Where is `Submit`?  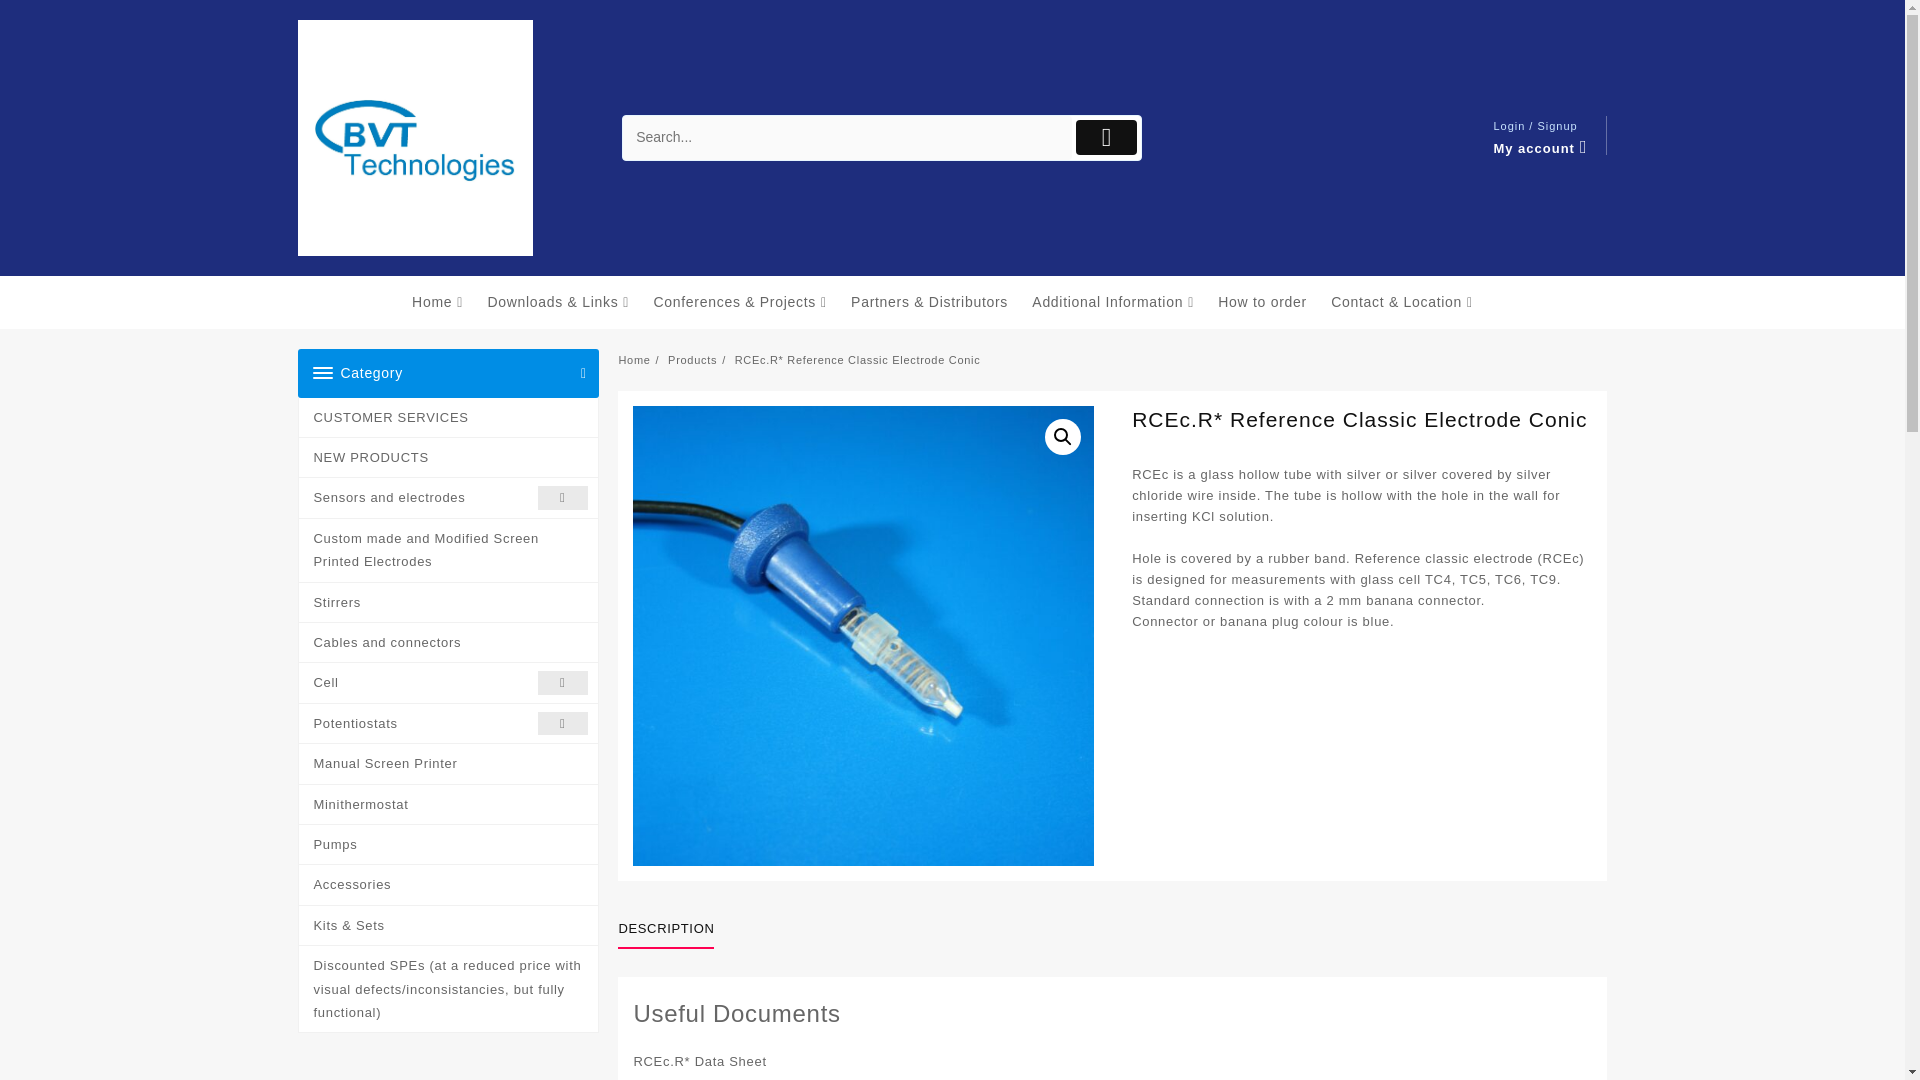 Submit is located at coordinates (1106, 137).